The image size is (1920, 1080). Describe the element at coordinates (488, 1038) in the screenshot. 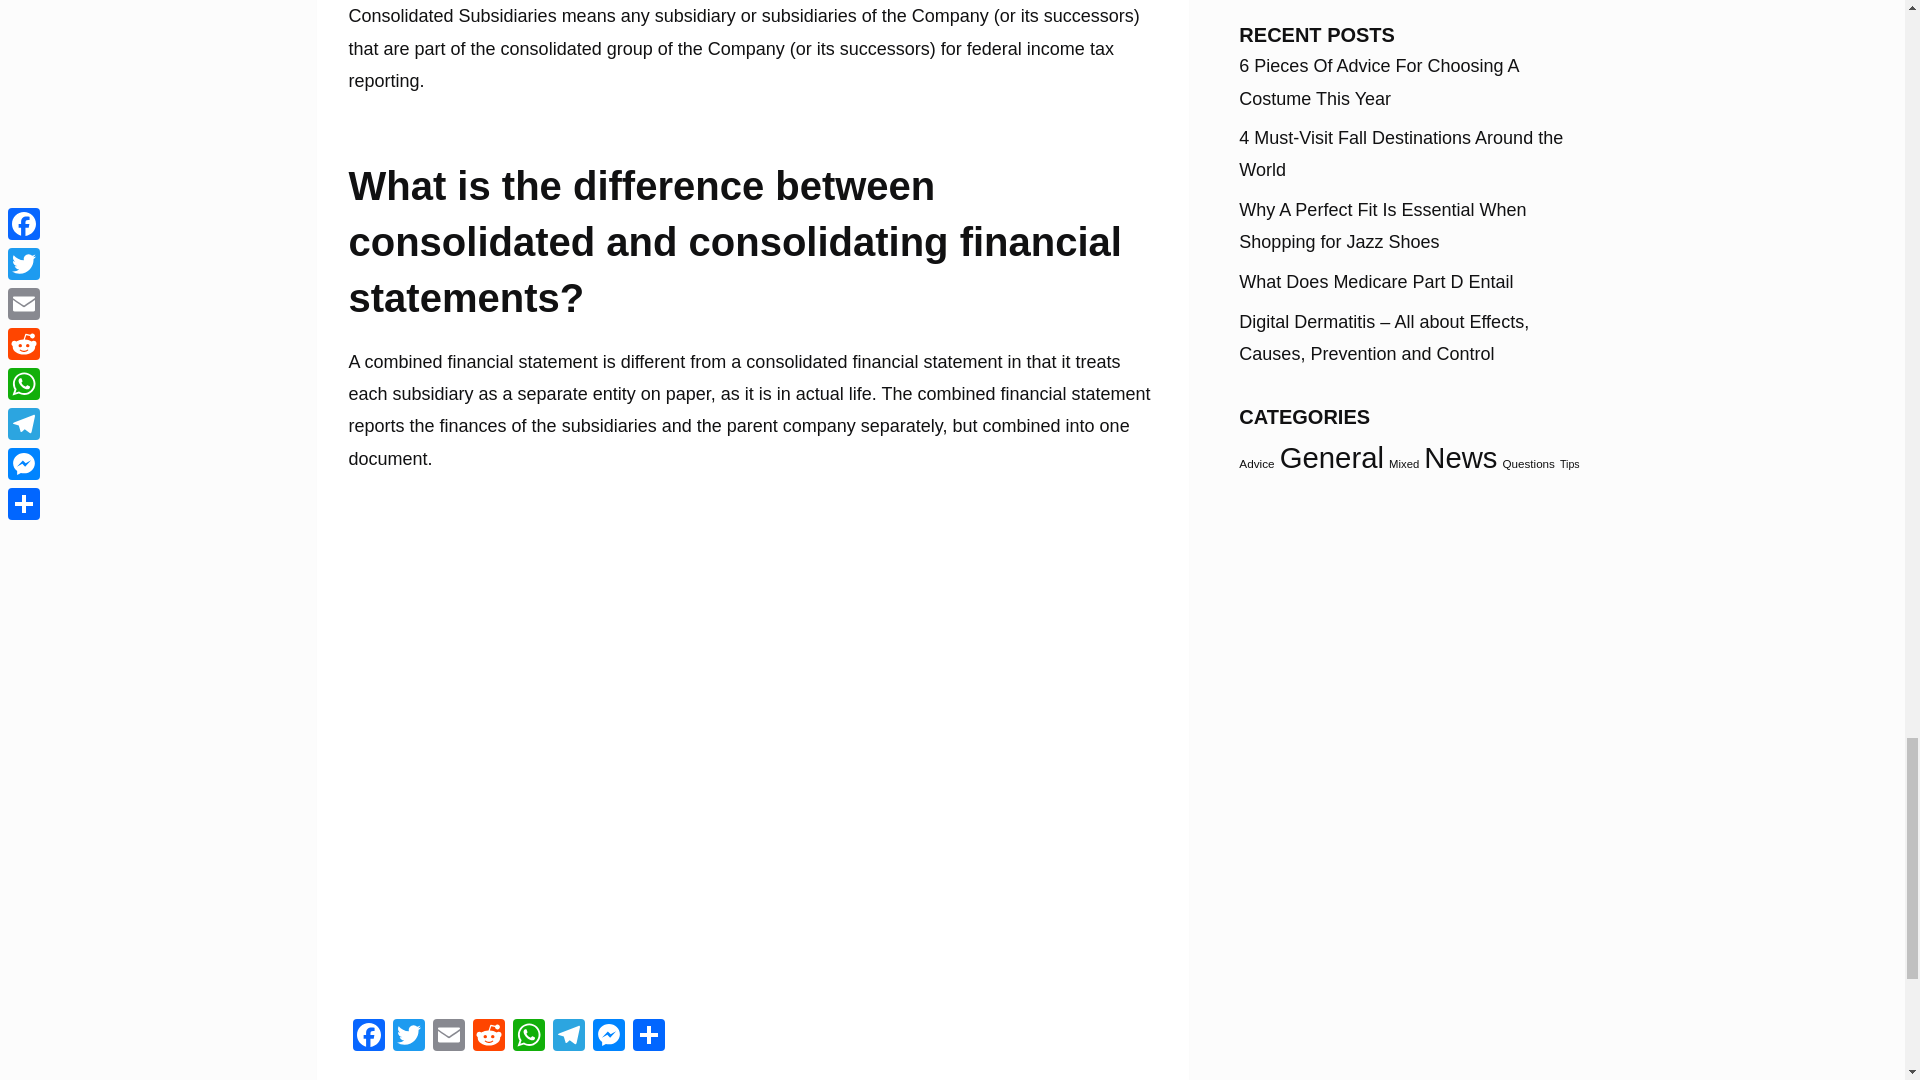

I see `Reddit` at that location.